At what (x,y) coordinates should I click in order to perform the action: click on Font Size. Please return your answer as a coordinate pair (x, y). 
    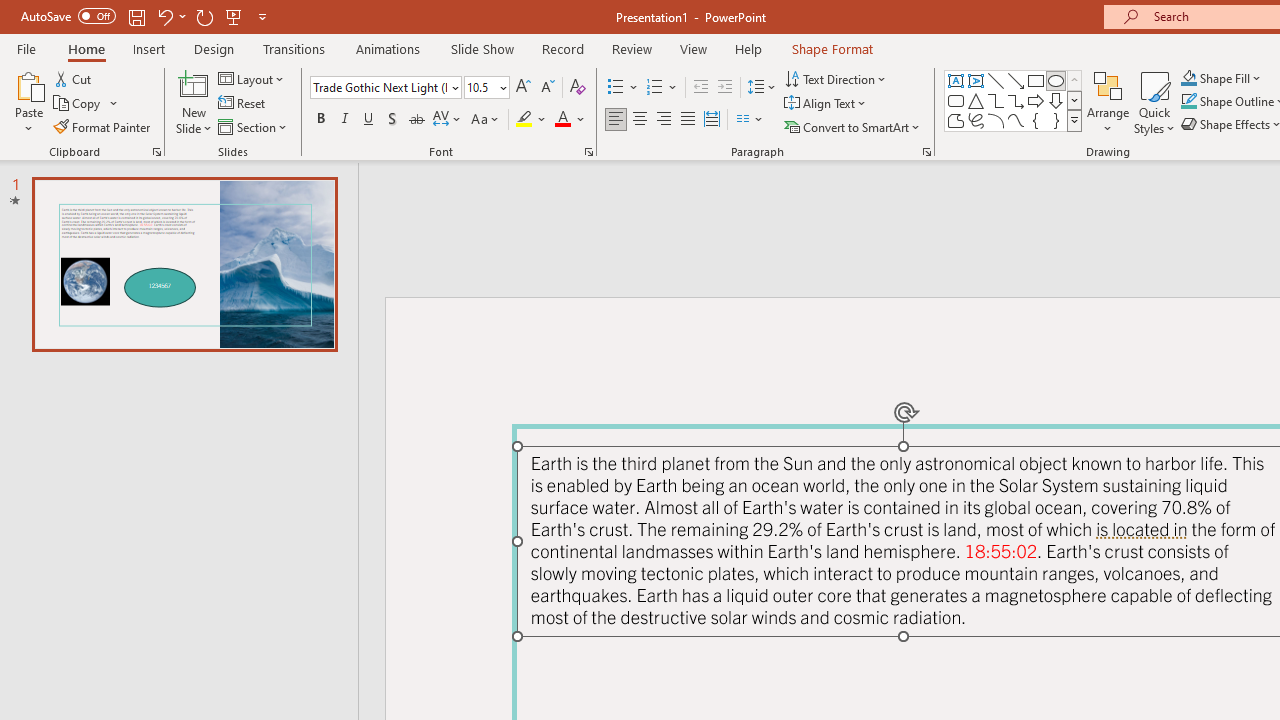
    Looking at the image, I should click on (486, 88).